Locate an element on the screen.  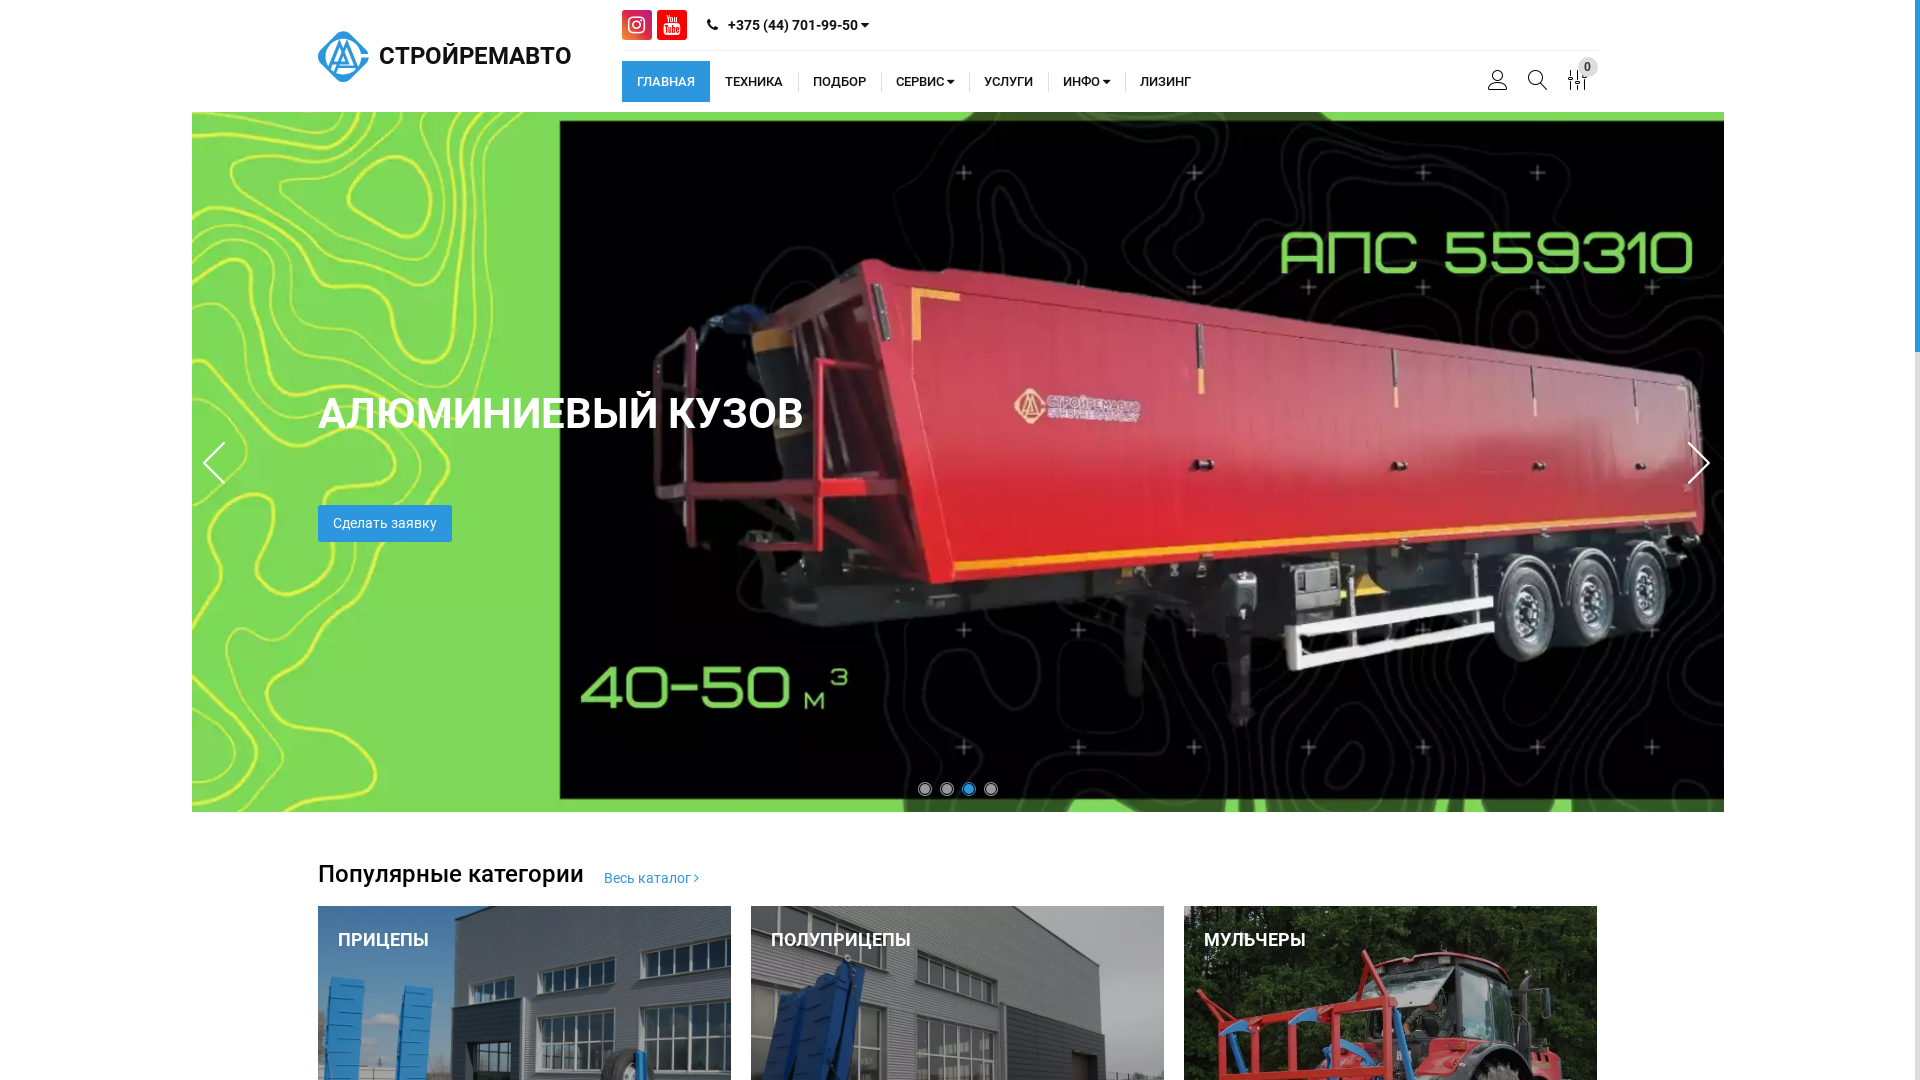
0 is located at coordinates (1578, 82).